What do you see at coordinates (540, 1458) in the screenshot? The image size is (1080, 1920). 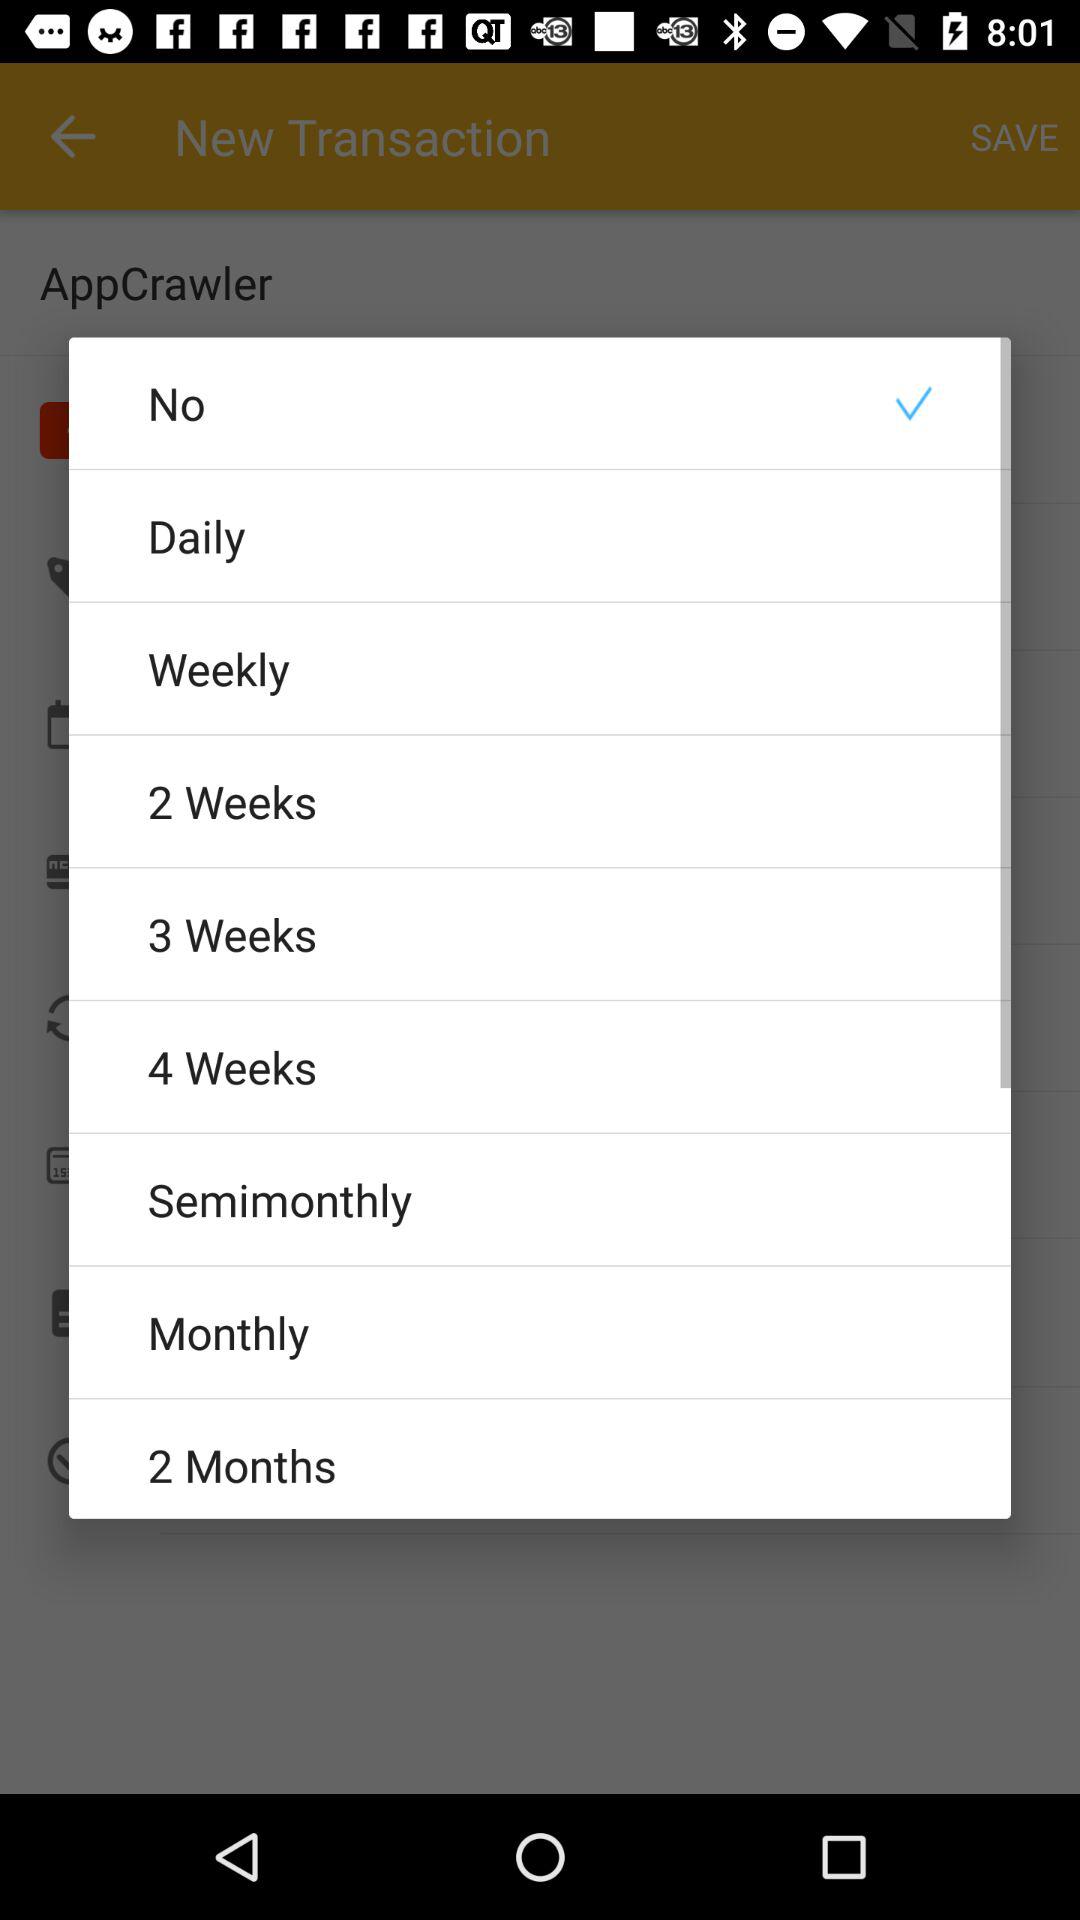 I see `flip until 2 months radio button` at bounding box center [540, 1458].